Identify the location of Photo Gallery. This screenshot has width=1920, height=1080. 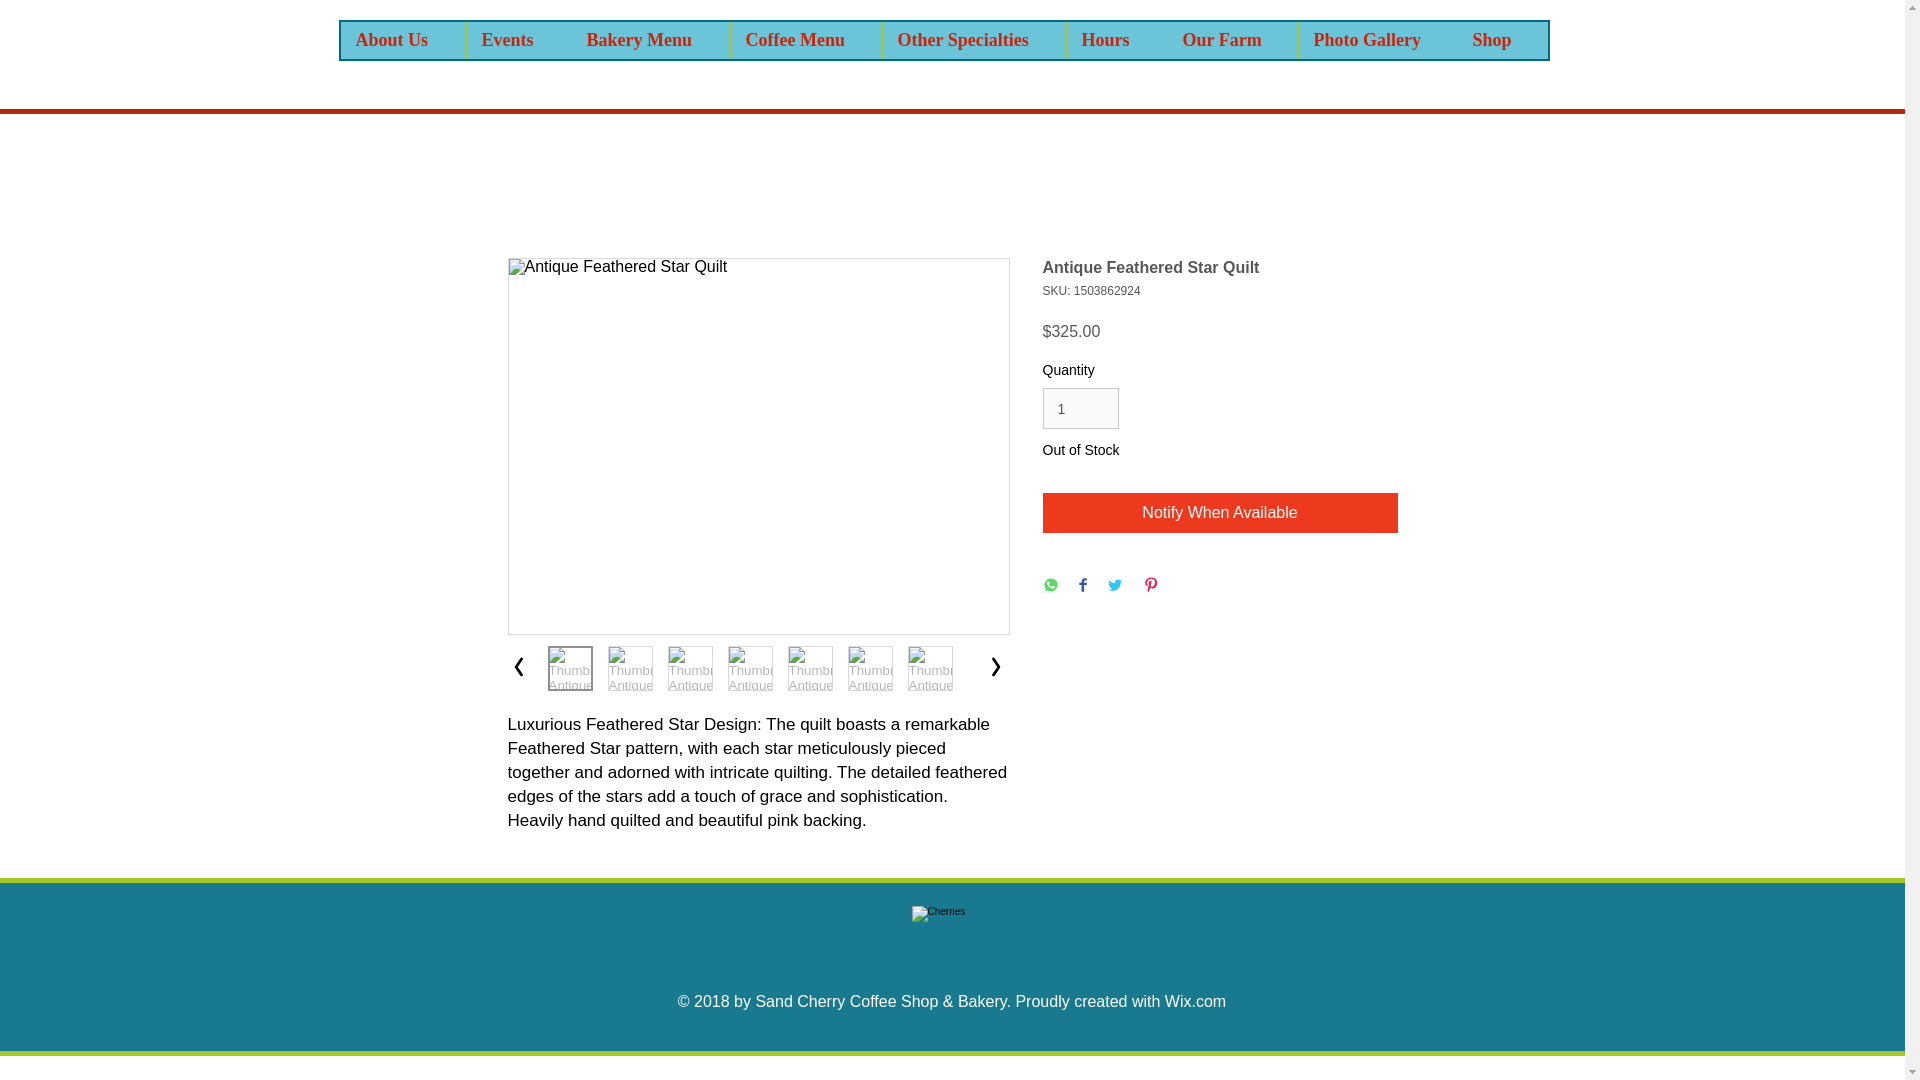
(1377, 40).